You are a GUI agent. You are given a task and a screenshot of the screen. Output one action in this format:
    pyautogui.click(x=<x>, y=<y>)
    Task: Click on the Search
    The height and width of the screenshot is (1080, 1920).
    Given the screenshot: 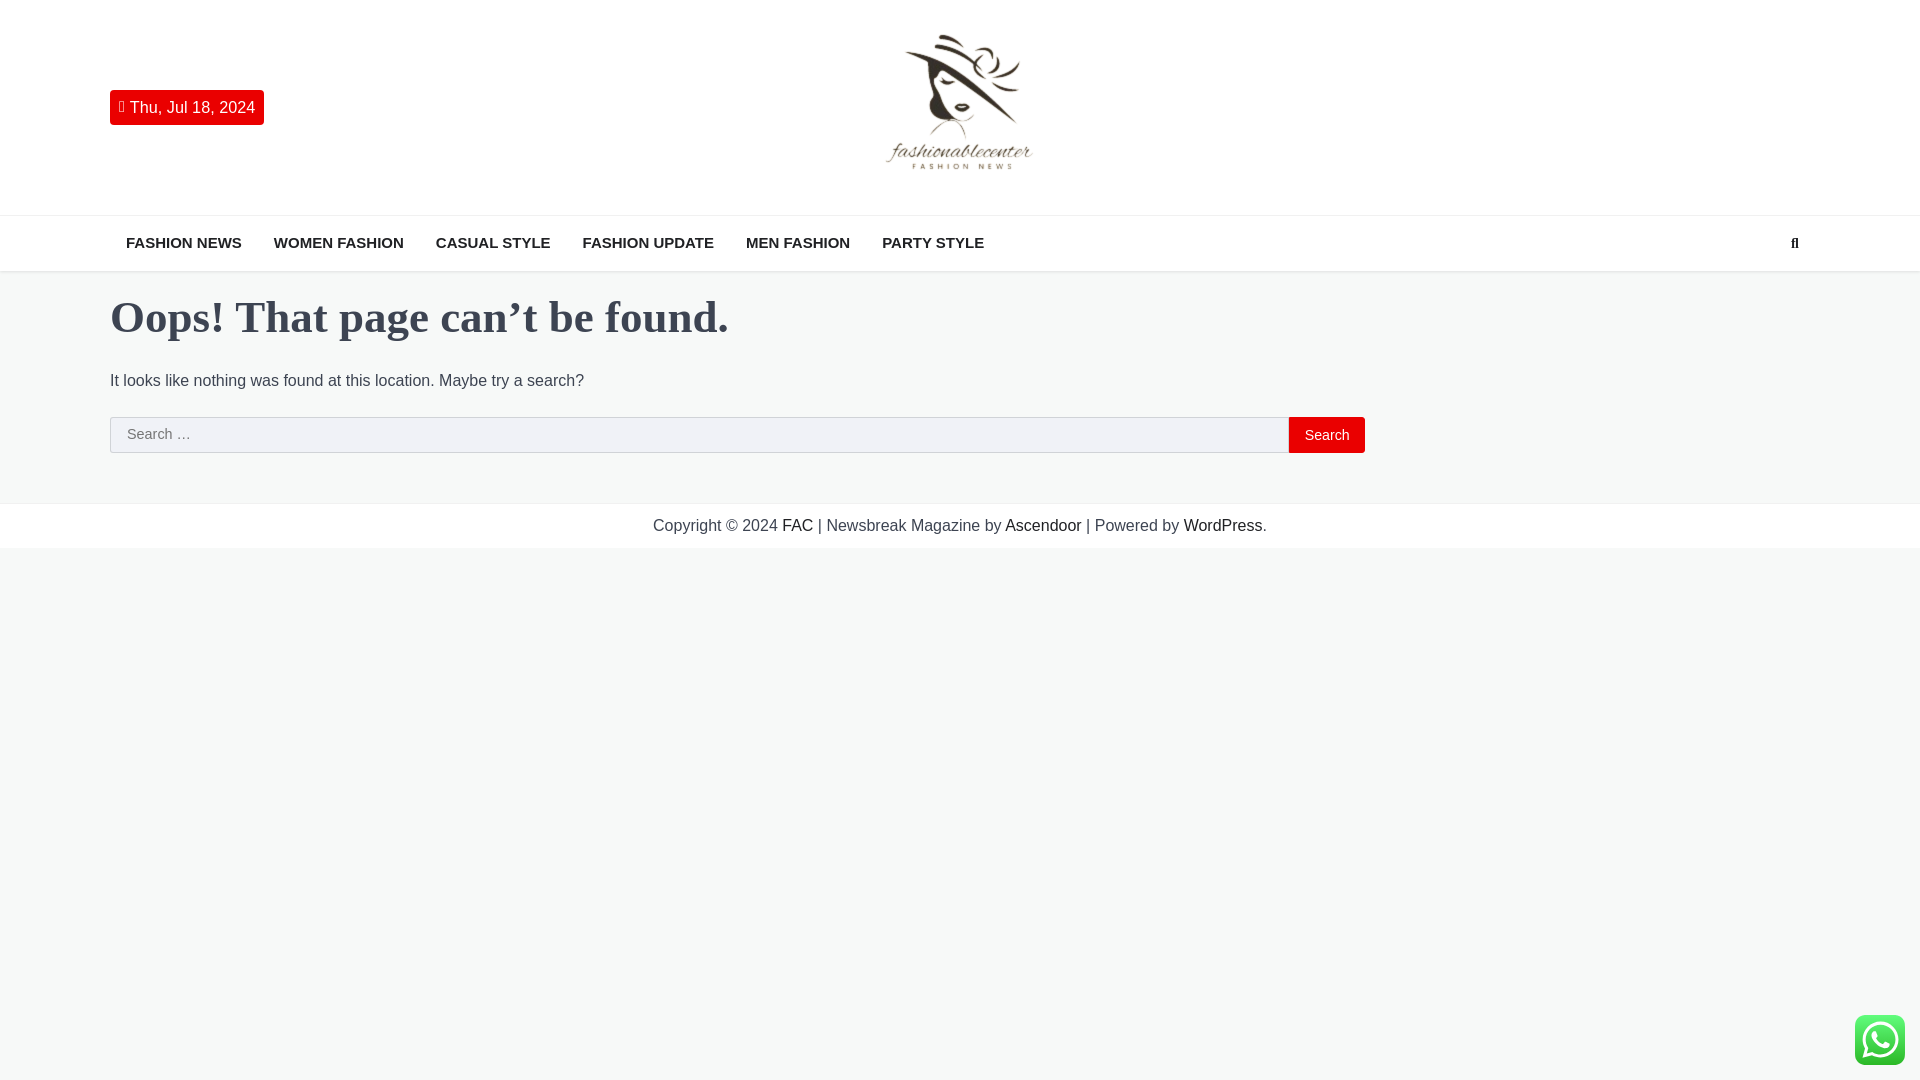 What is the action you would take?
    pyautogui.click(x=1326, y=434)
    